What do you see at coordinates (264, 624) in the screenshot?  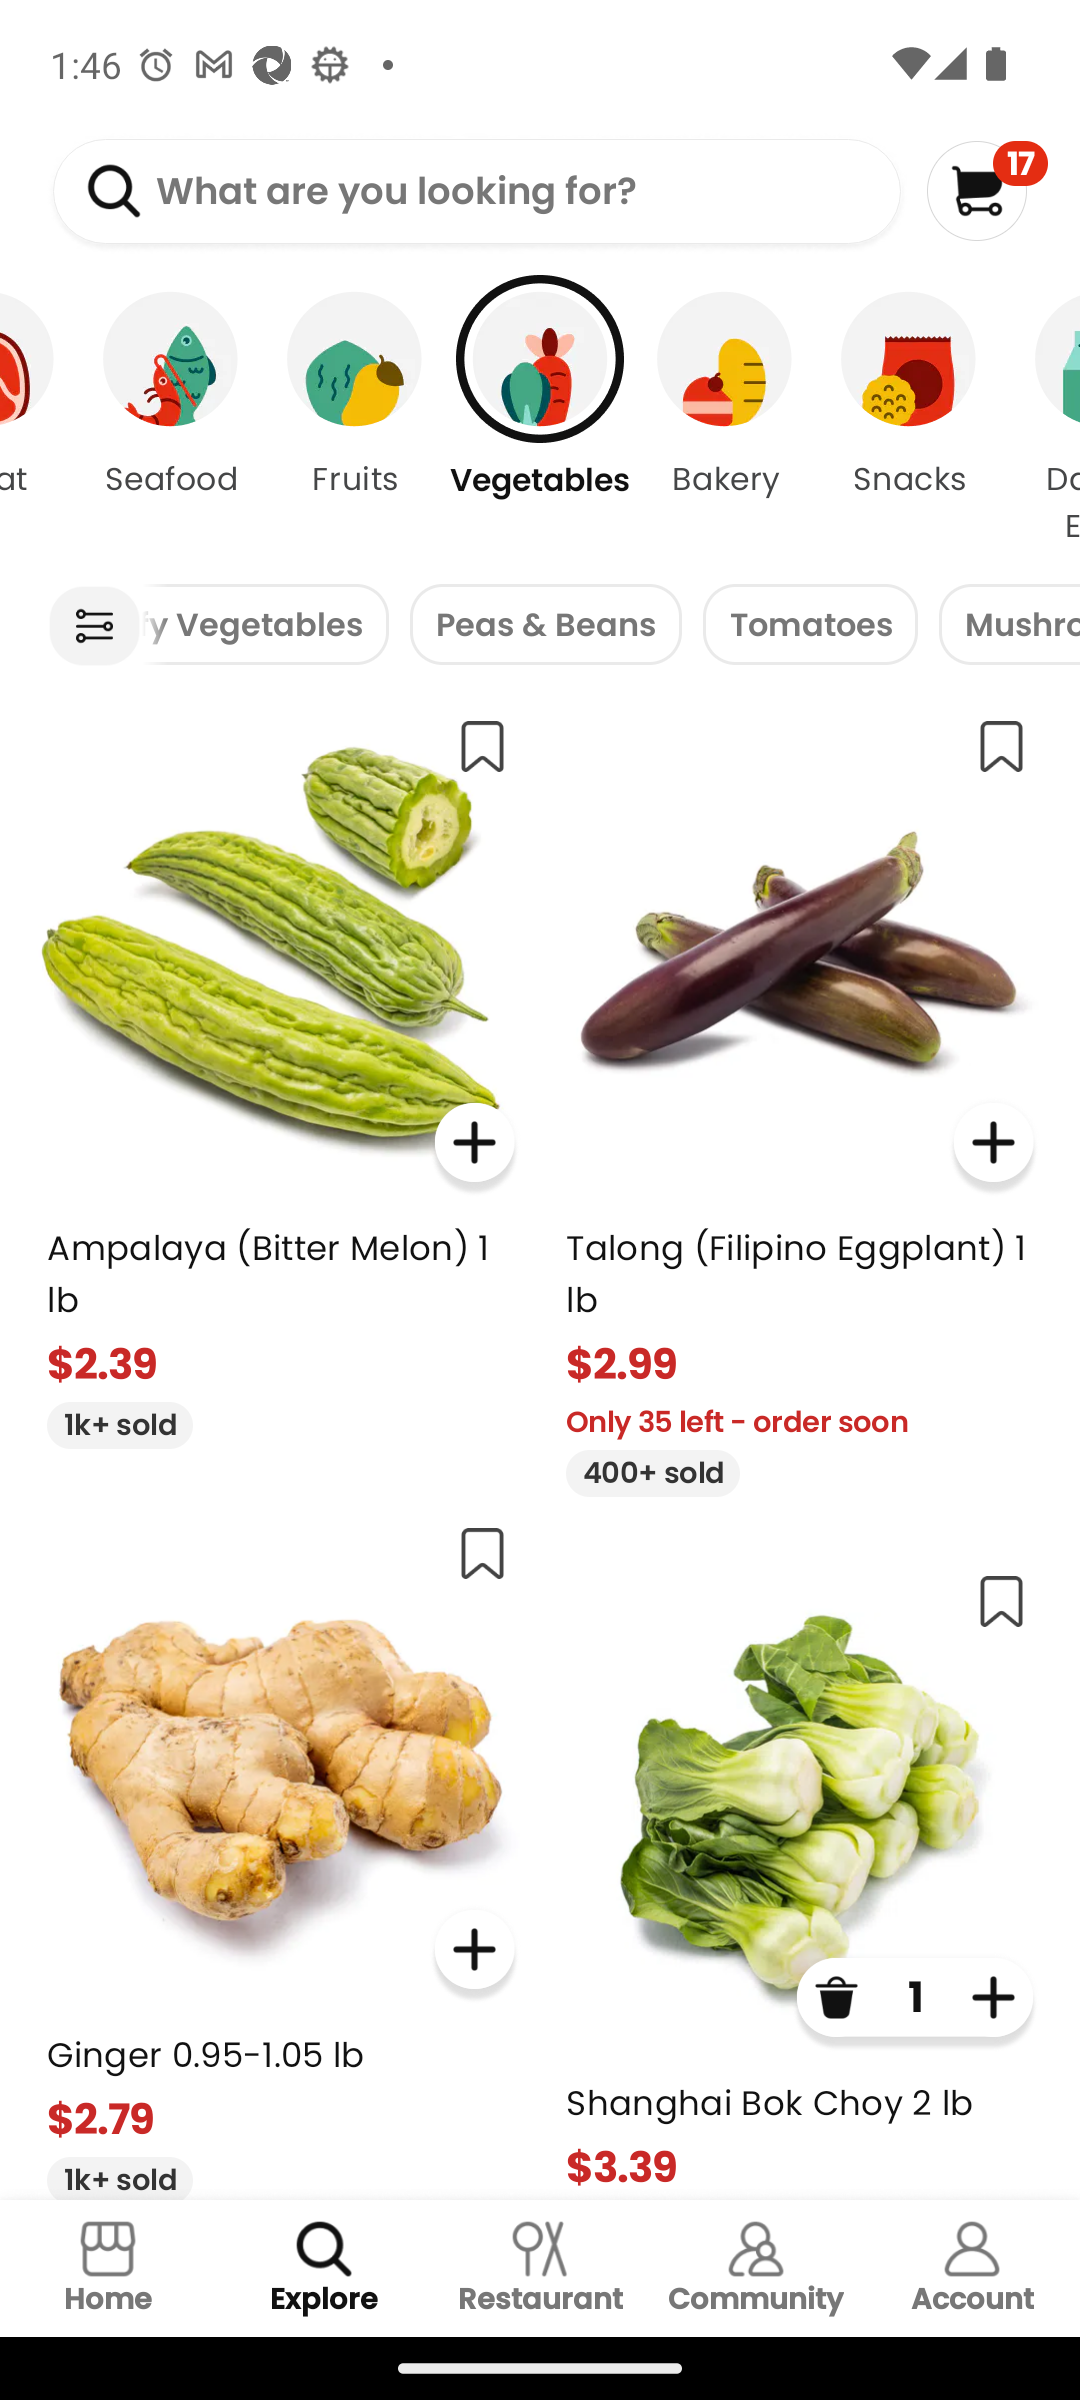 I see `Leafy Vegetables` at bounding box center [264, 624].